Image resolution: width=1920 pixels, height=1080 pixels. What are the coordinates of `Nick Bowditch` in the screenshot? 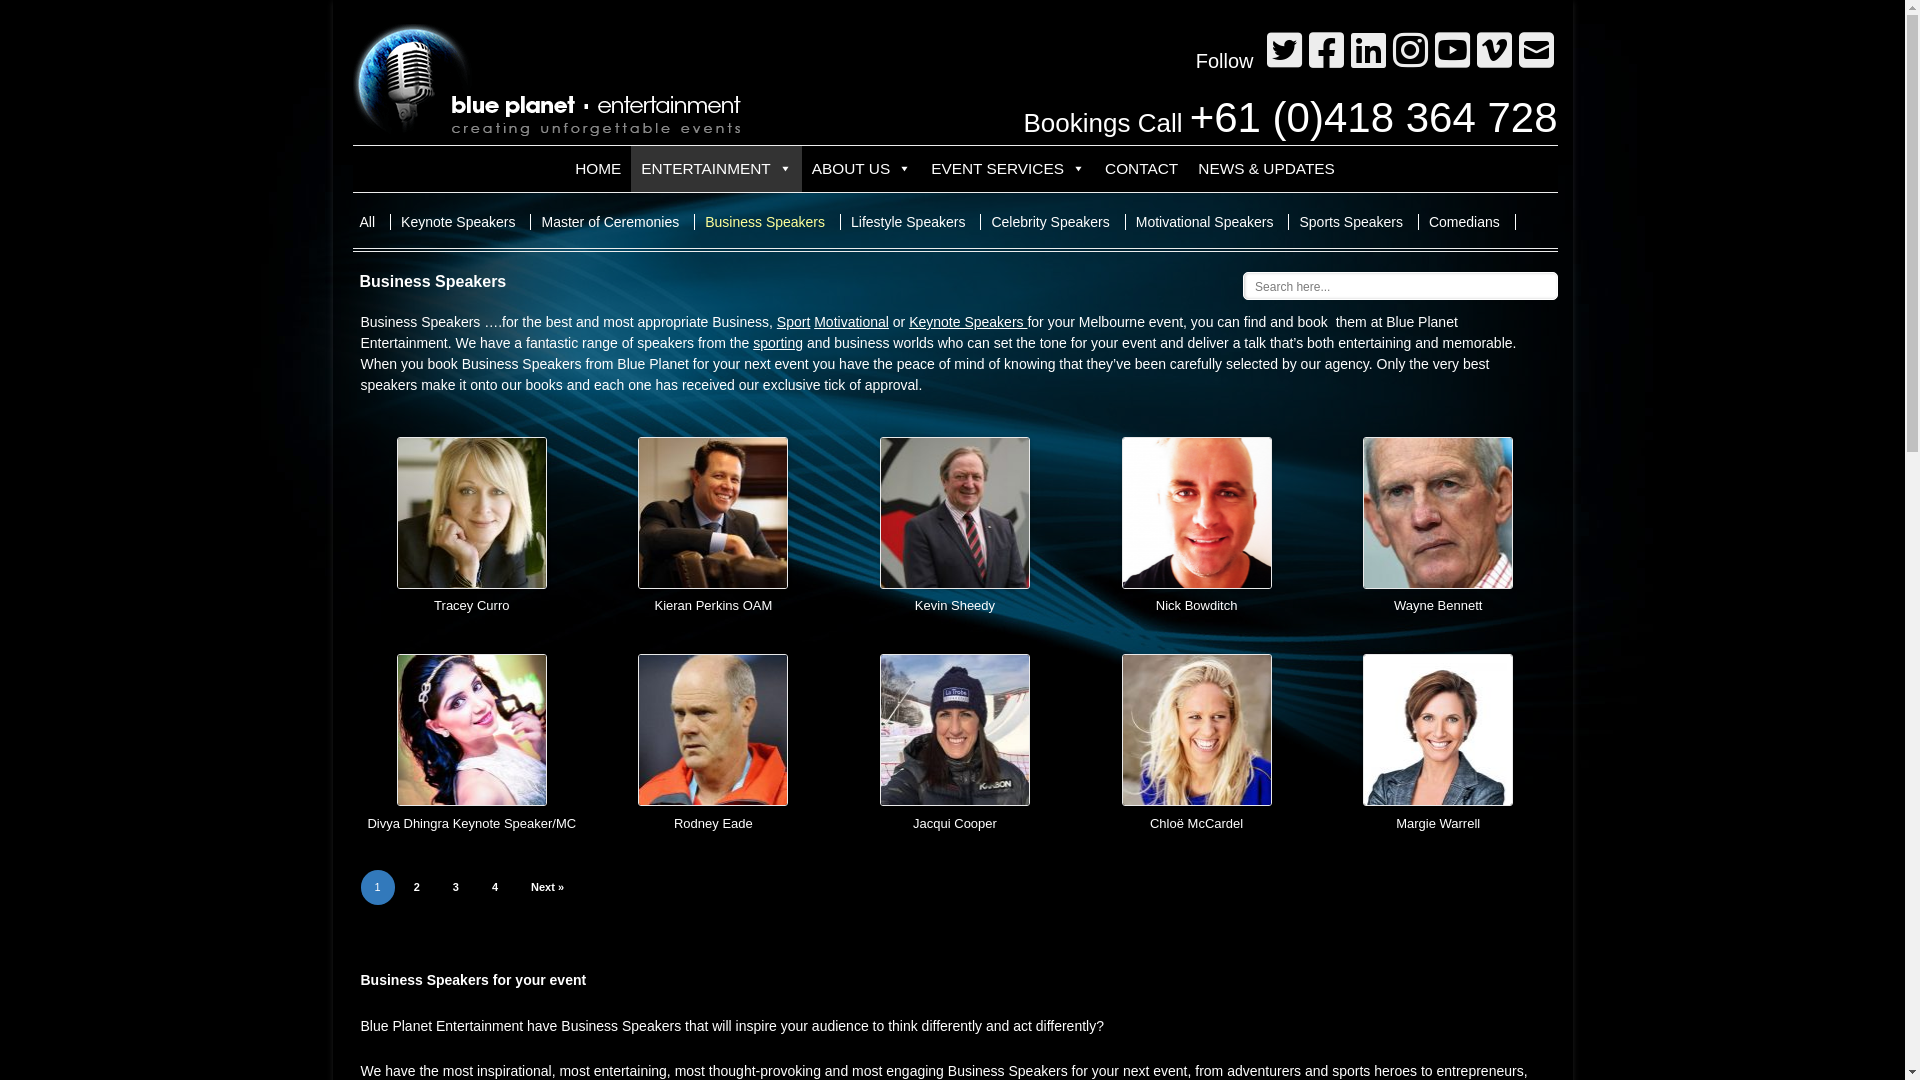 It's located at (1196, 524).